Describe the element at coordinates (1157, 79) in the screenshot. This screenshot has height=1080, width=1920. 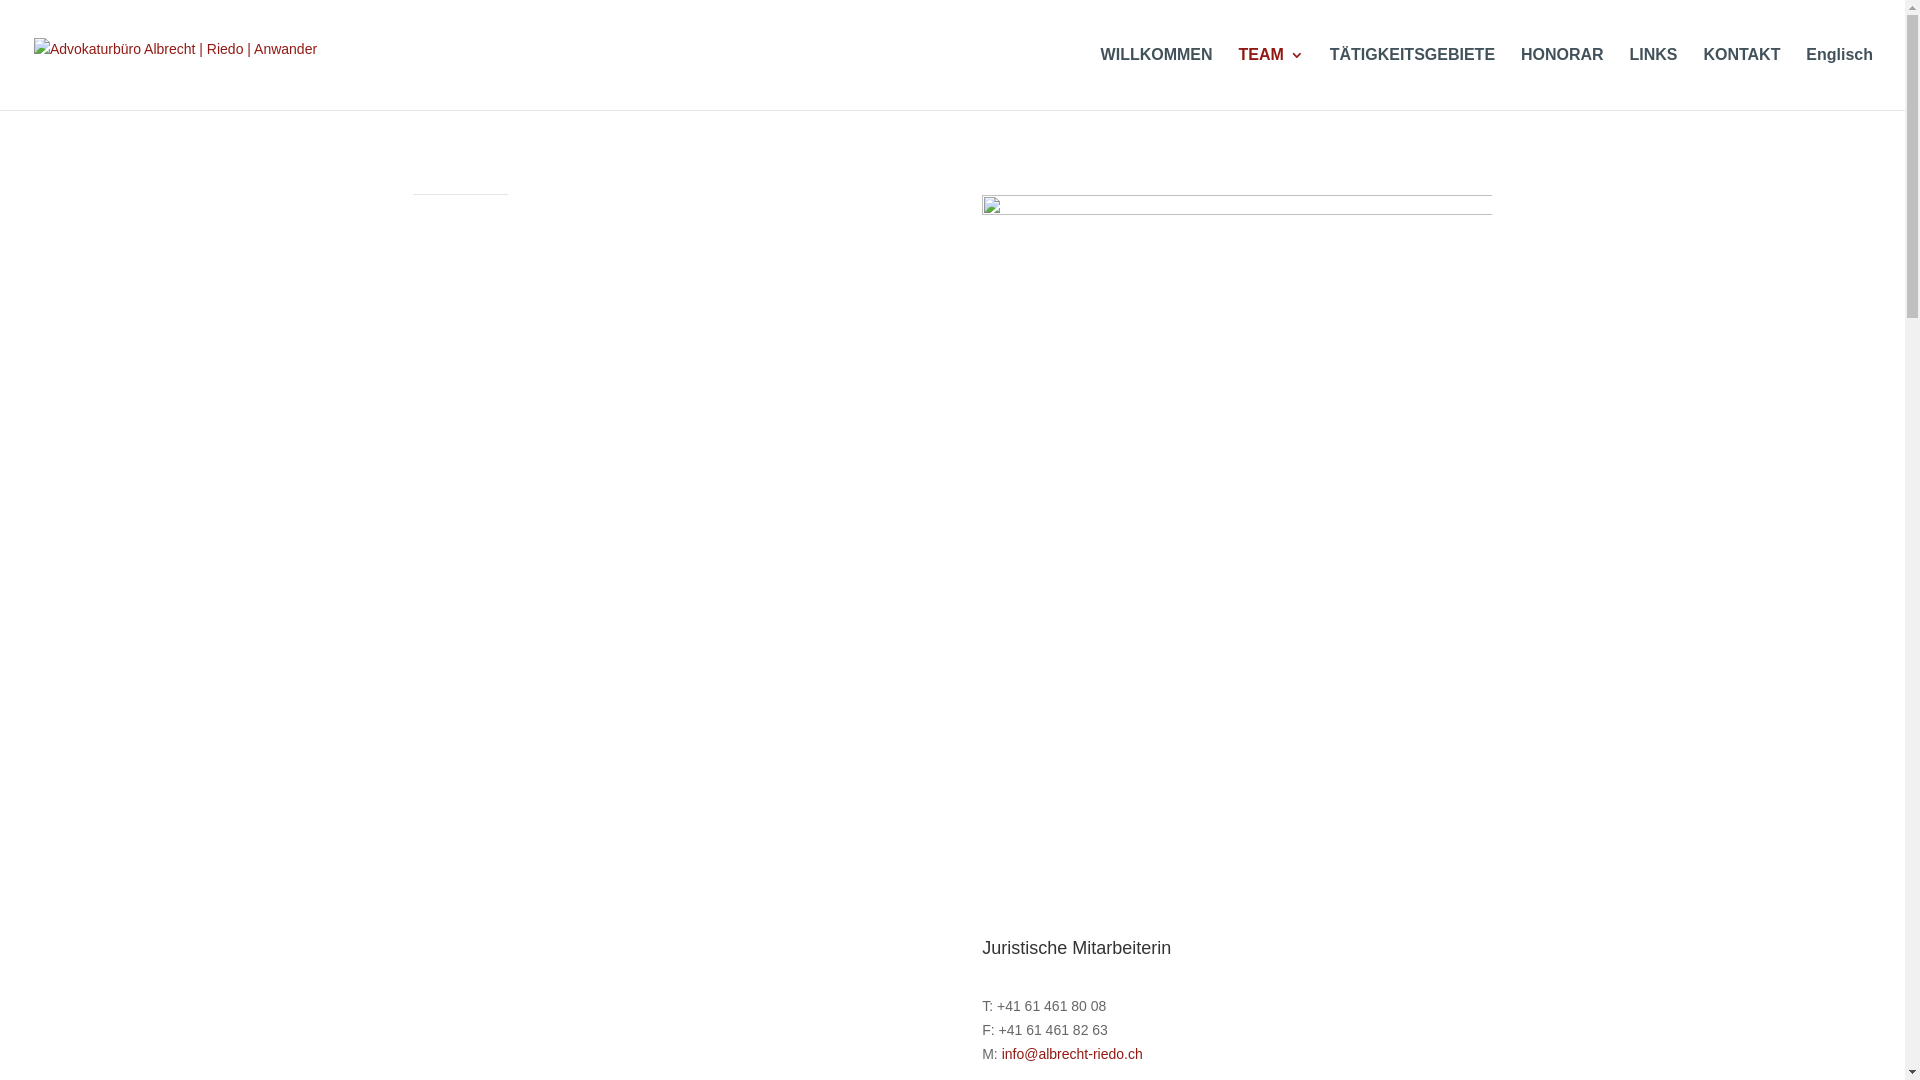
I see `WILLKOMMEN` at that location.